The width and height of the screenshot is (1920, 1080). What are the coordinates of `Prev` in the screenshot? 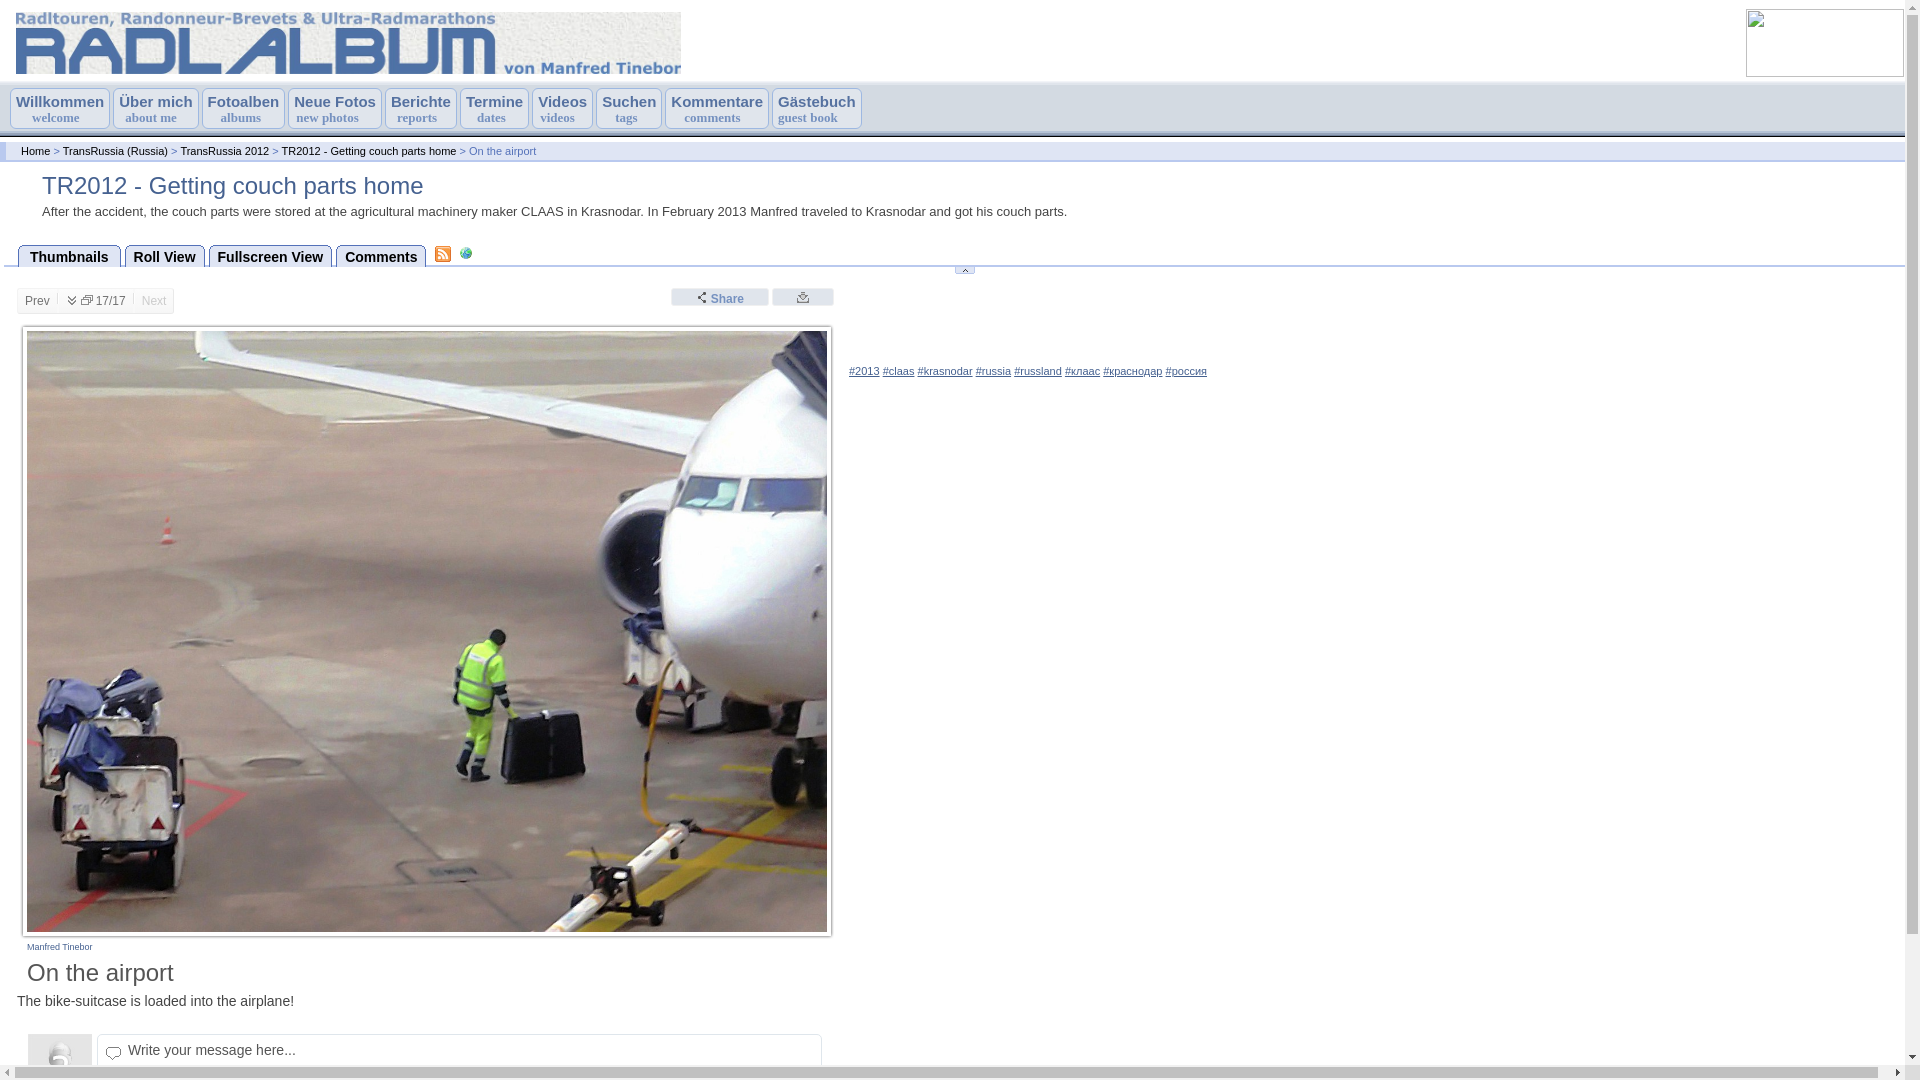 It's located at (420, 108).